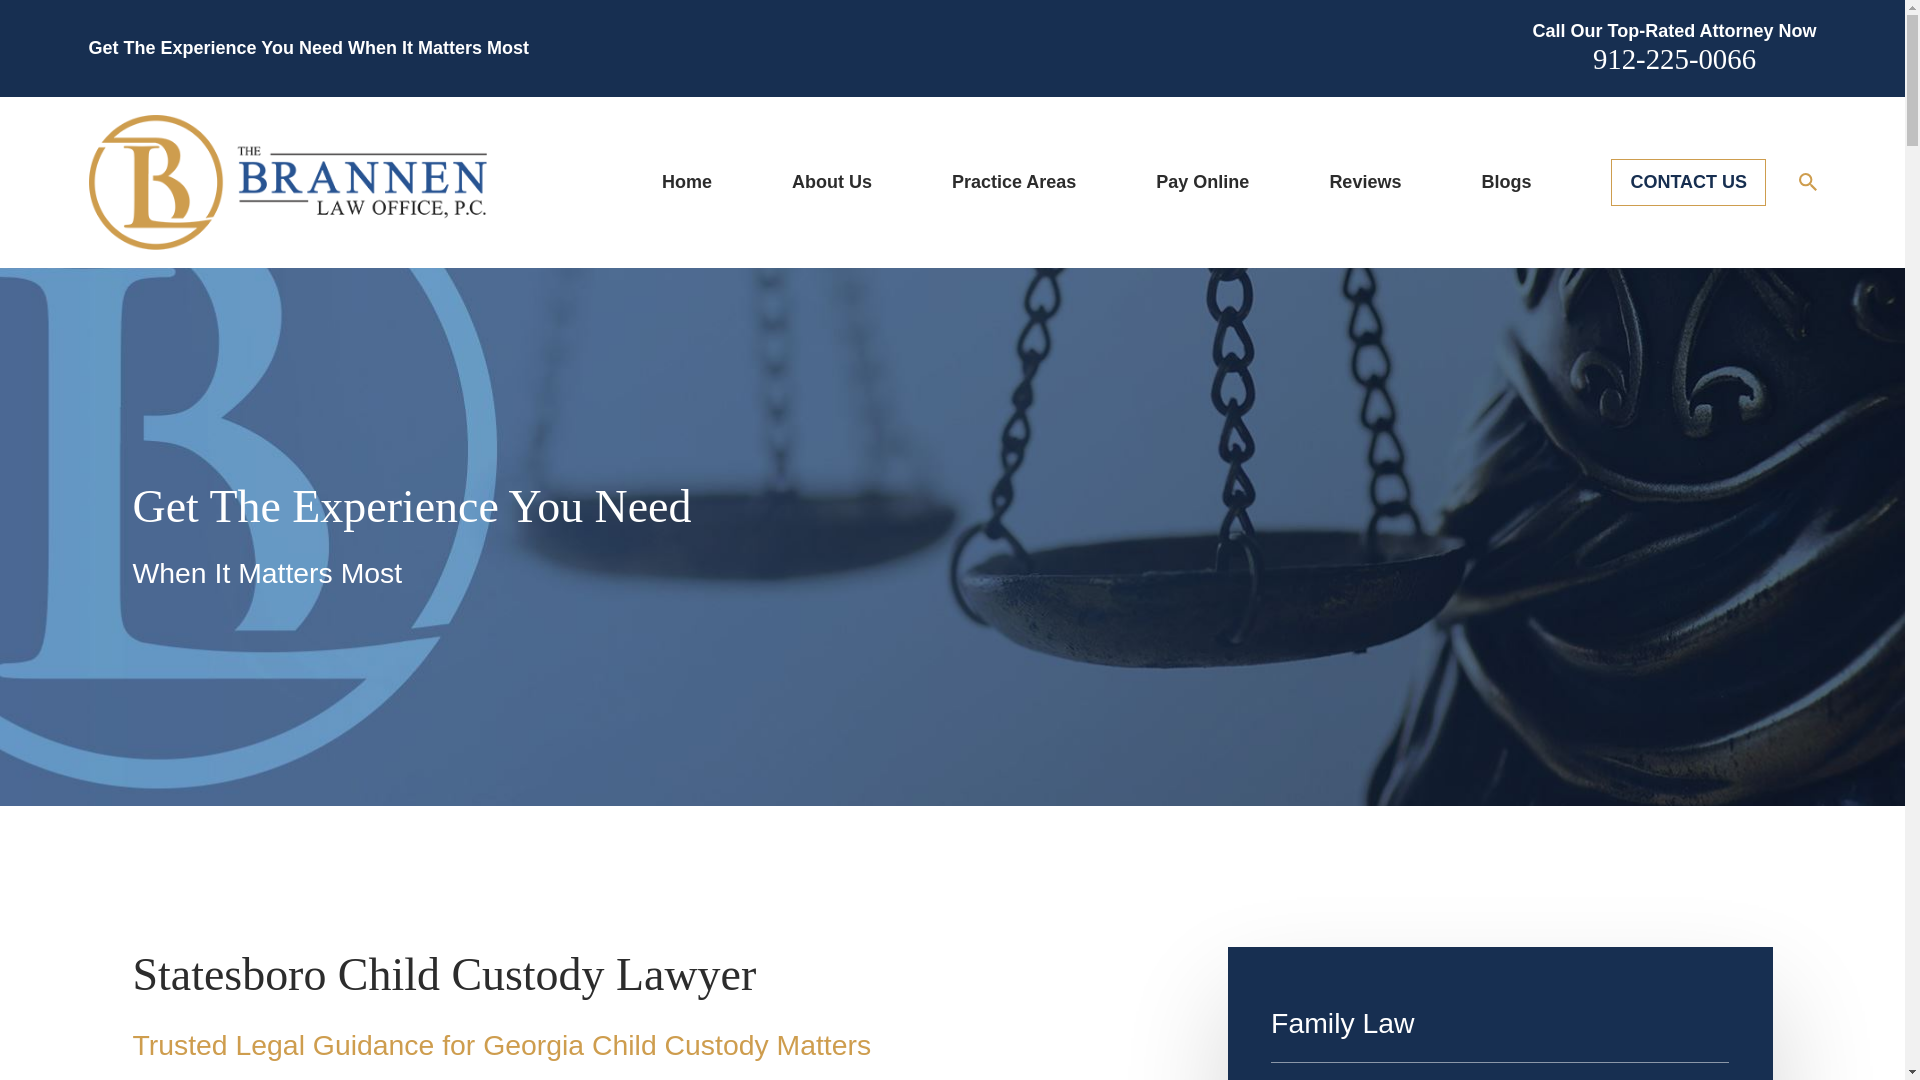  I want to click on Practice Areas, so click(1014, 182).